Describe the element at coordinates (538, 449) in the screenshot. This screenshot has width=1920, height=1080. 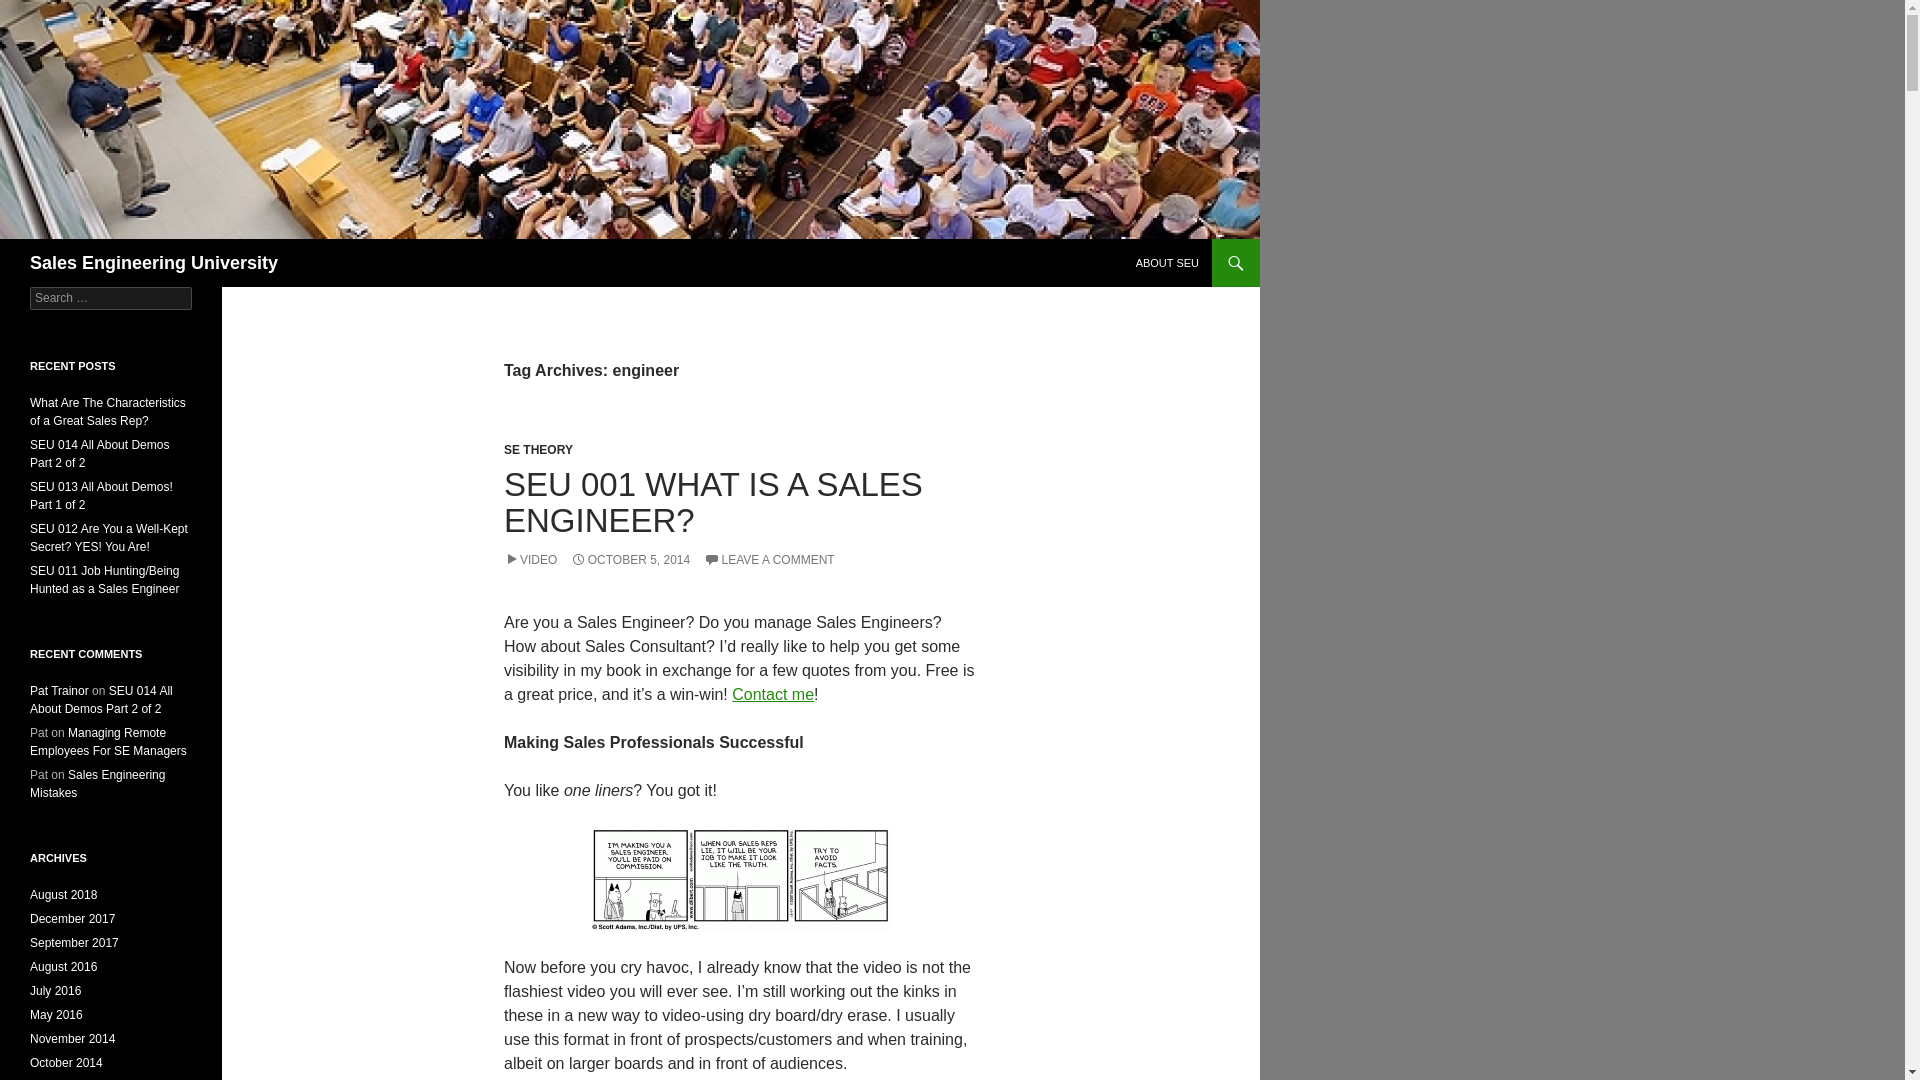
I see `SE THEORY` at that location.